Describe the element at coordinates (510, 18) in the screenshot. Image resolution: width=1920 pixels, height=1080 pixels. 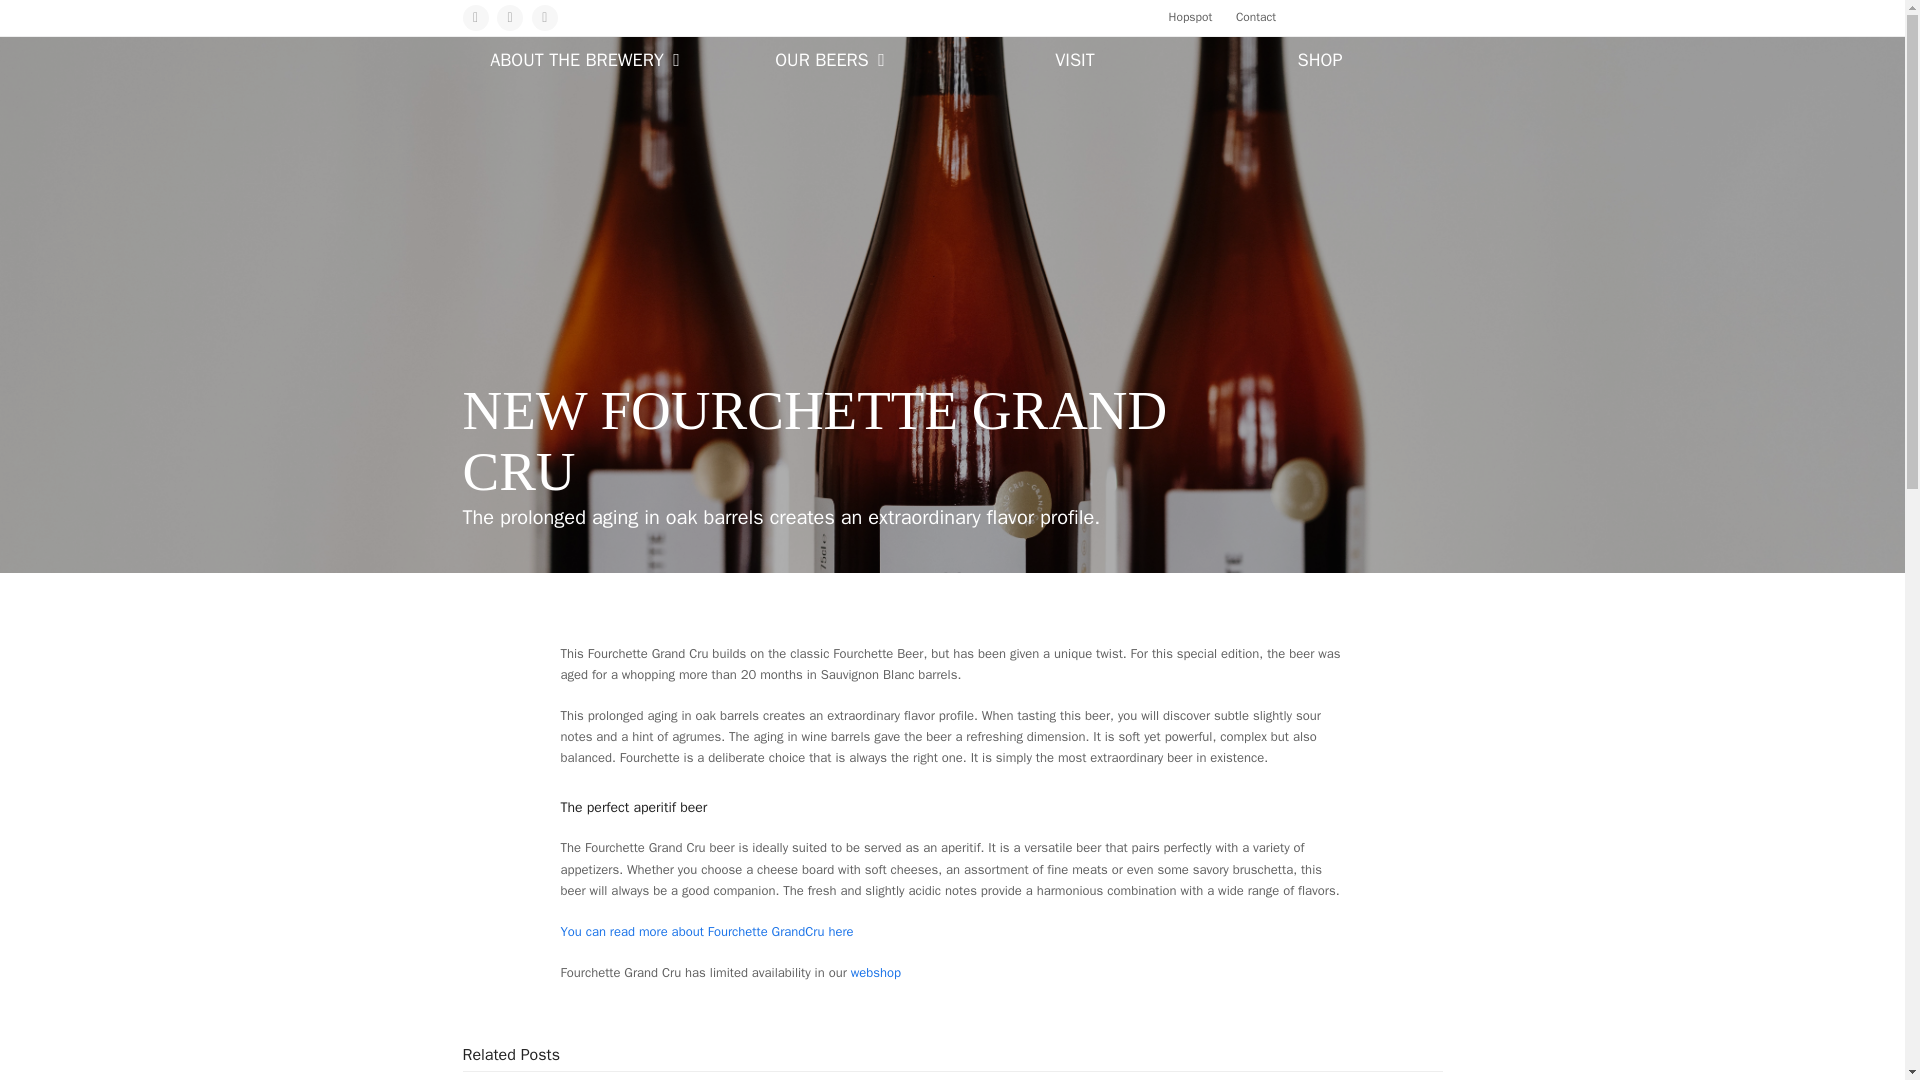
I see `Instagram` at that location.